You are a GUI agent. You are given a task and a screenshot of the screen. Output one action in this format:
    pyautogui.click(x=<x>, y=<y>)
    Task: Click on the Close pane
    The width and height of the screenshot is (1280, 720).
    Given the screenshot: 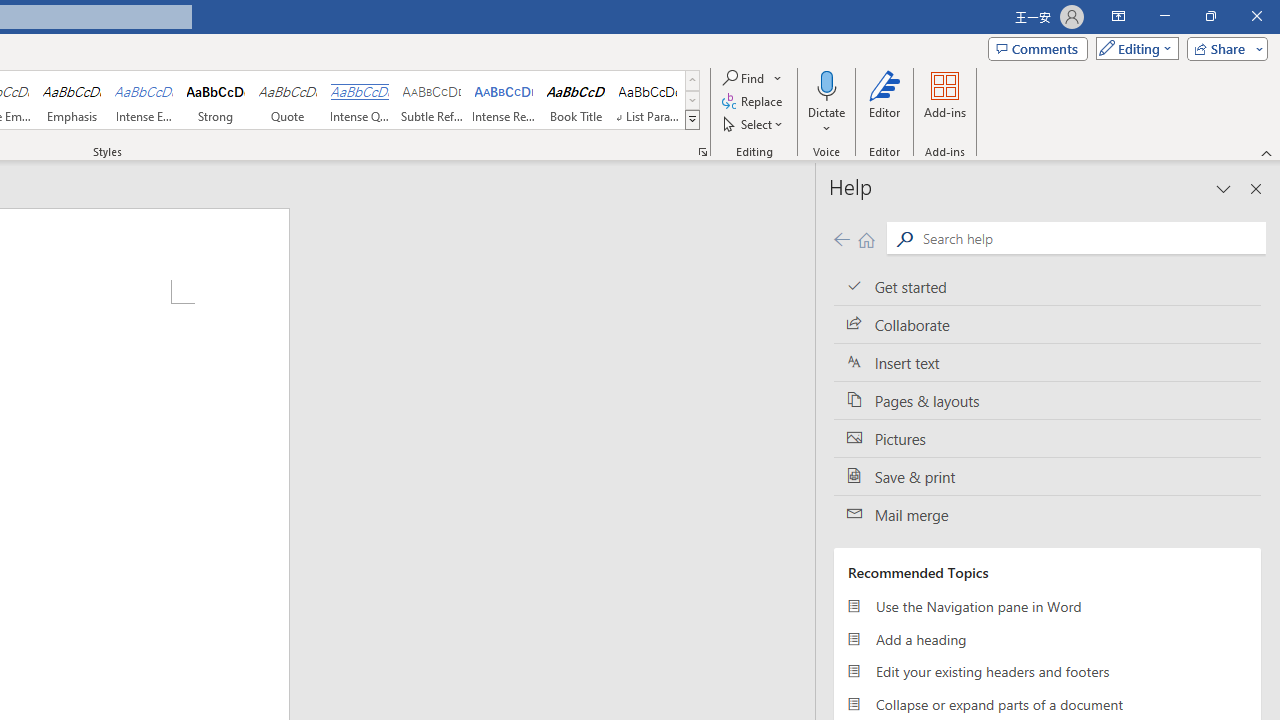 What is the action you would take?
    pyautogui.click(x=1256, y=188)
    